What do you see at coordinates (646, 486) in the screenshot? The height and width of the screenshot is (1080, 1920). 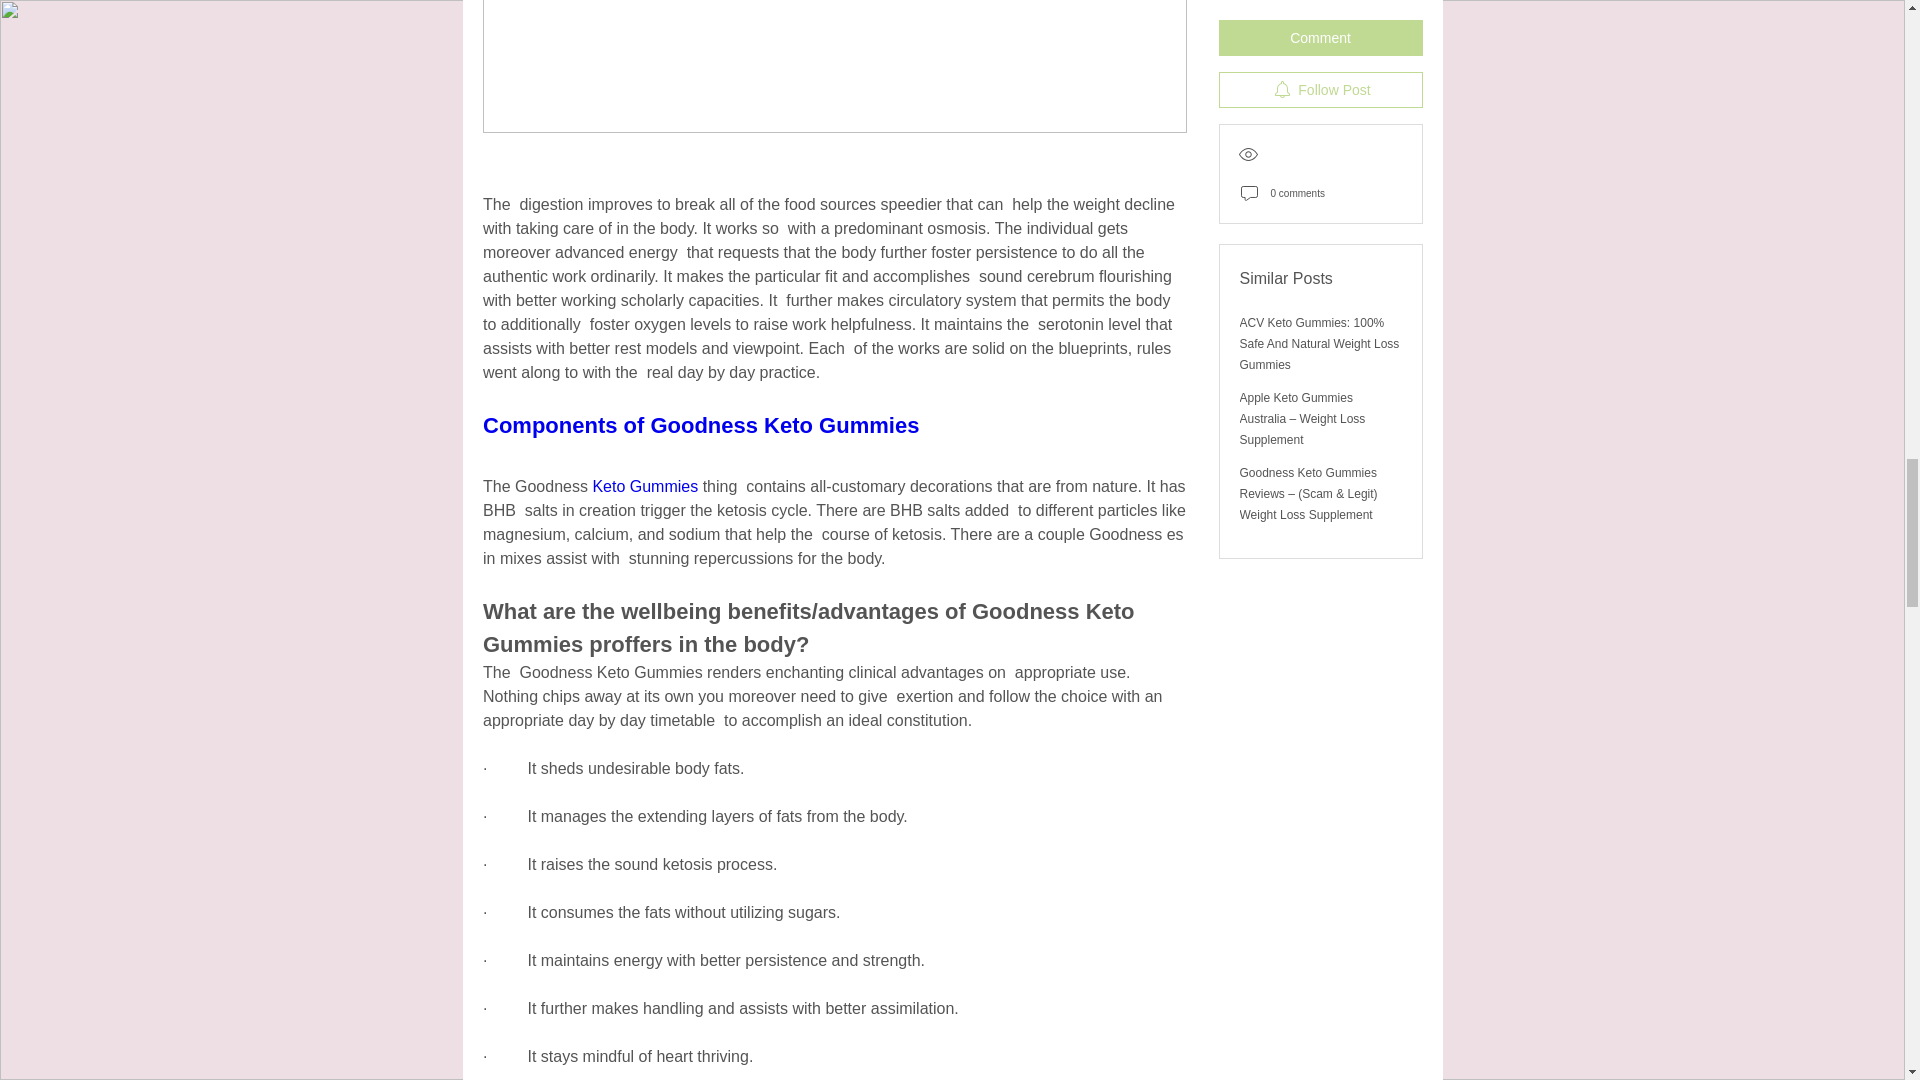 I see `Keto Gummies ` at bounding box center [646, 486].